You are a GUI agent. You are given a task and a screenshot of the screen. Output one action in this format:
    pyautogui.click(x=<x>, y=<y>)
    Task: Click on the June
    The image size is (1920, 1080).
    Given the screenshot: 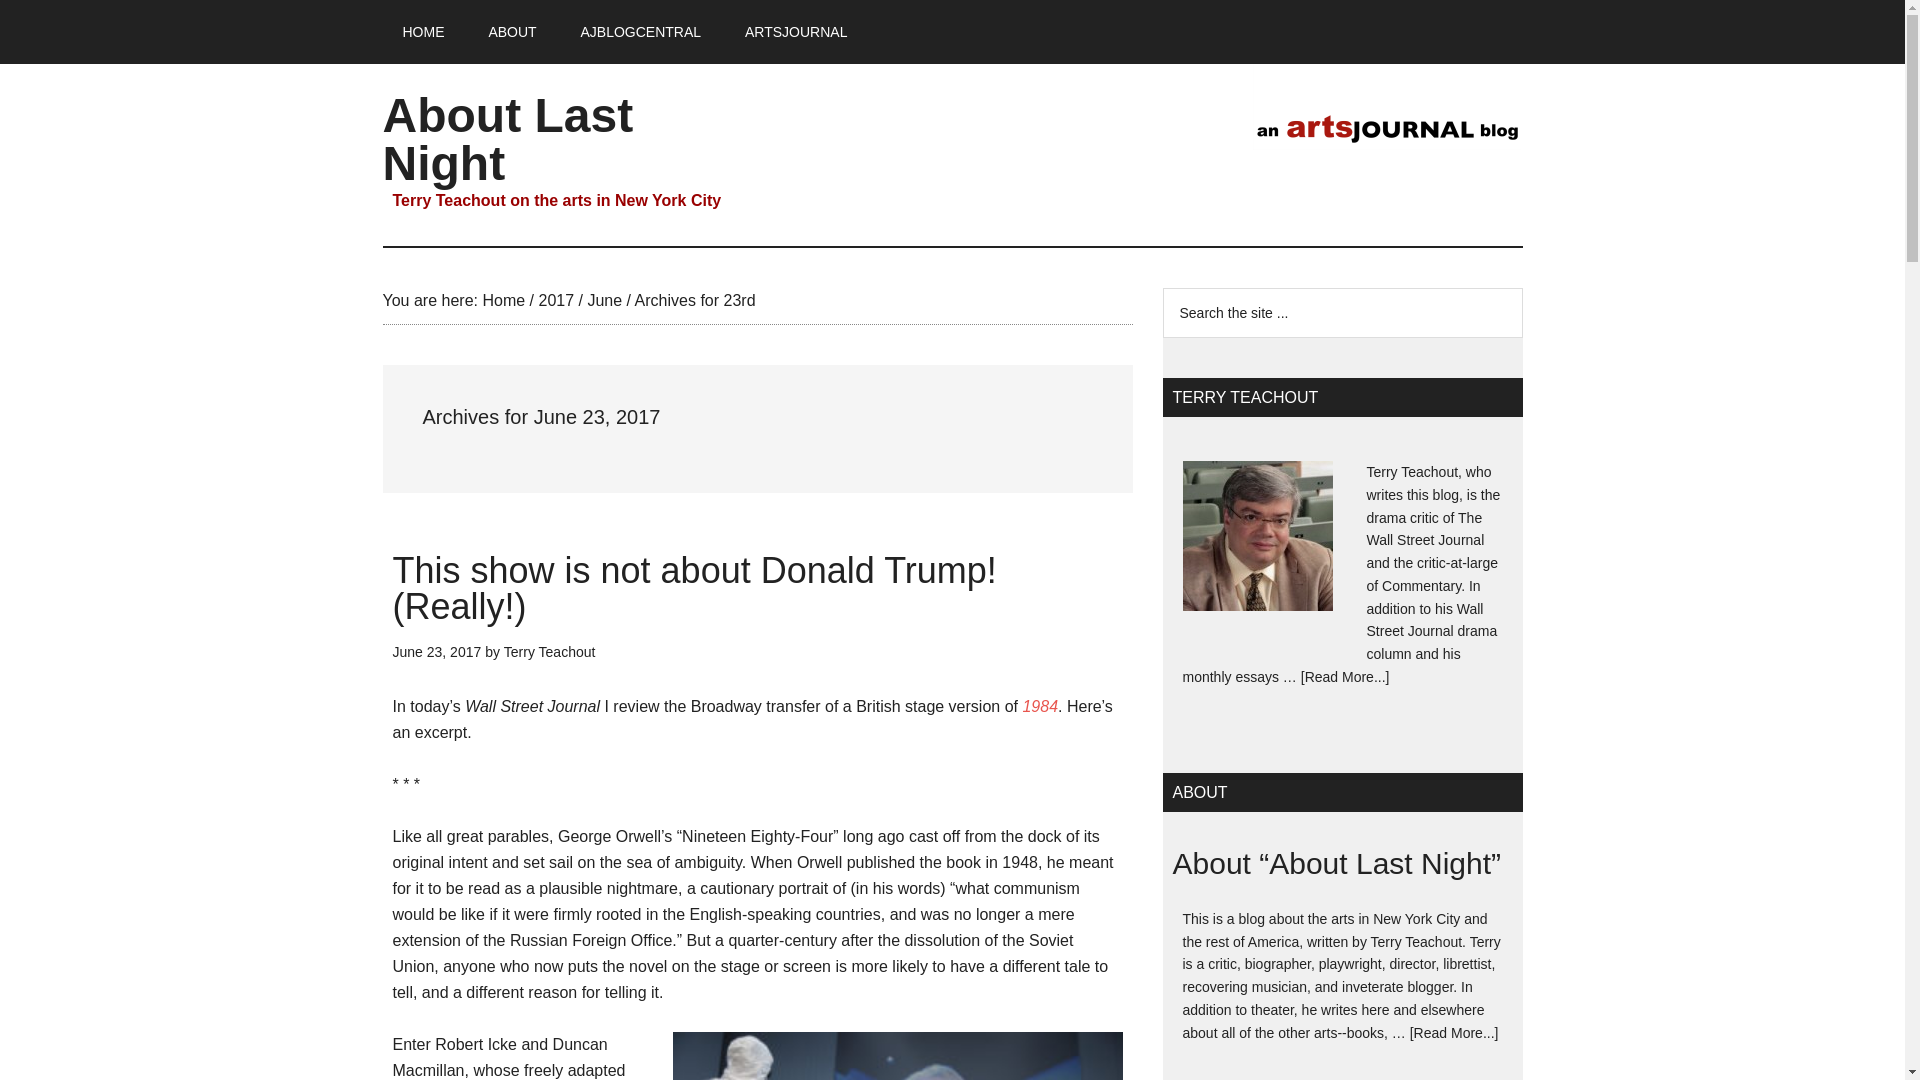 What is the action you would take?
    pyautogui.click(x=604, y=300)
    